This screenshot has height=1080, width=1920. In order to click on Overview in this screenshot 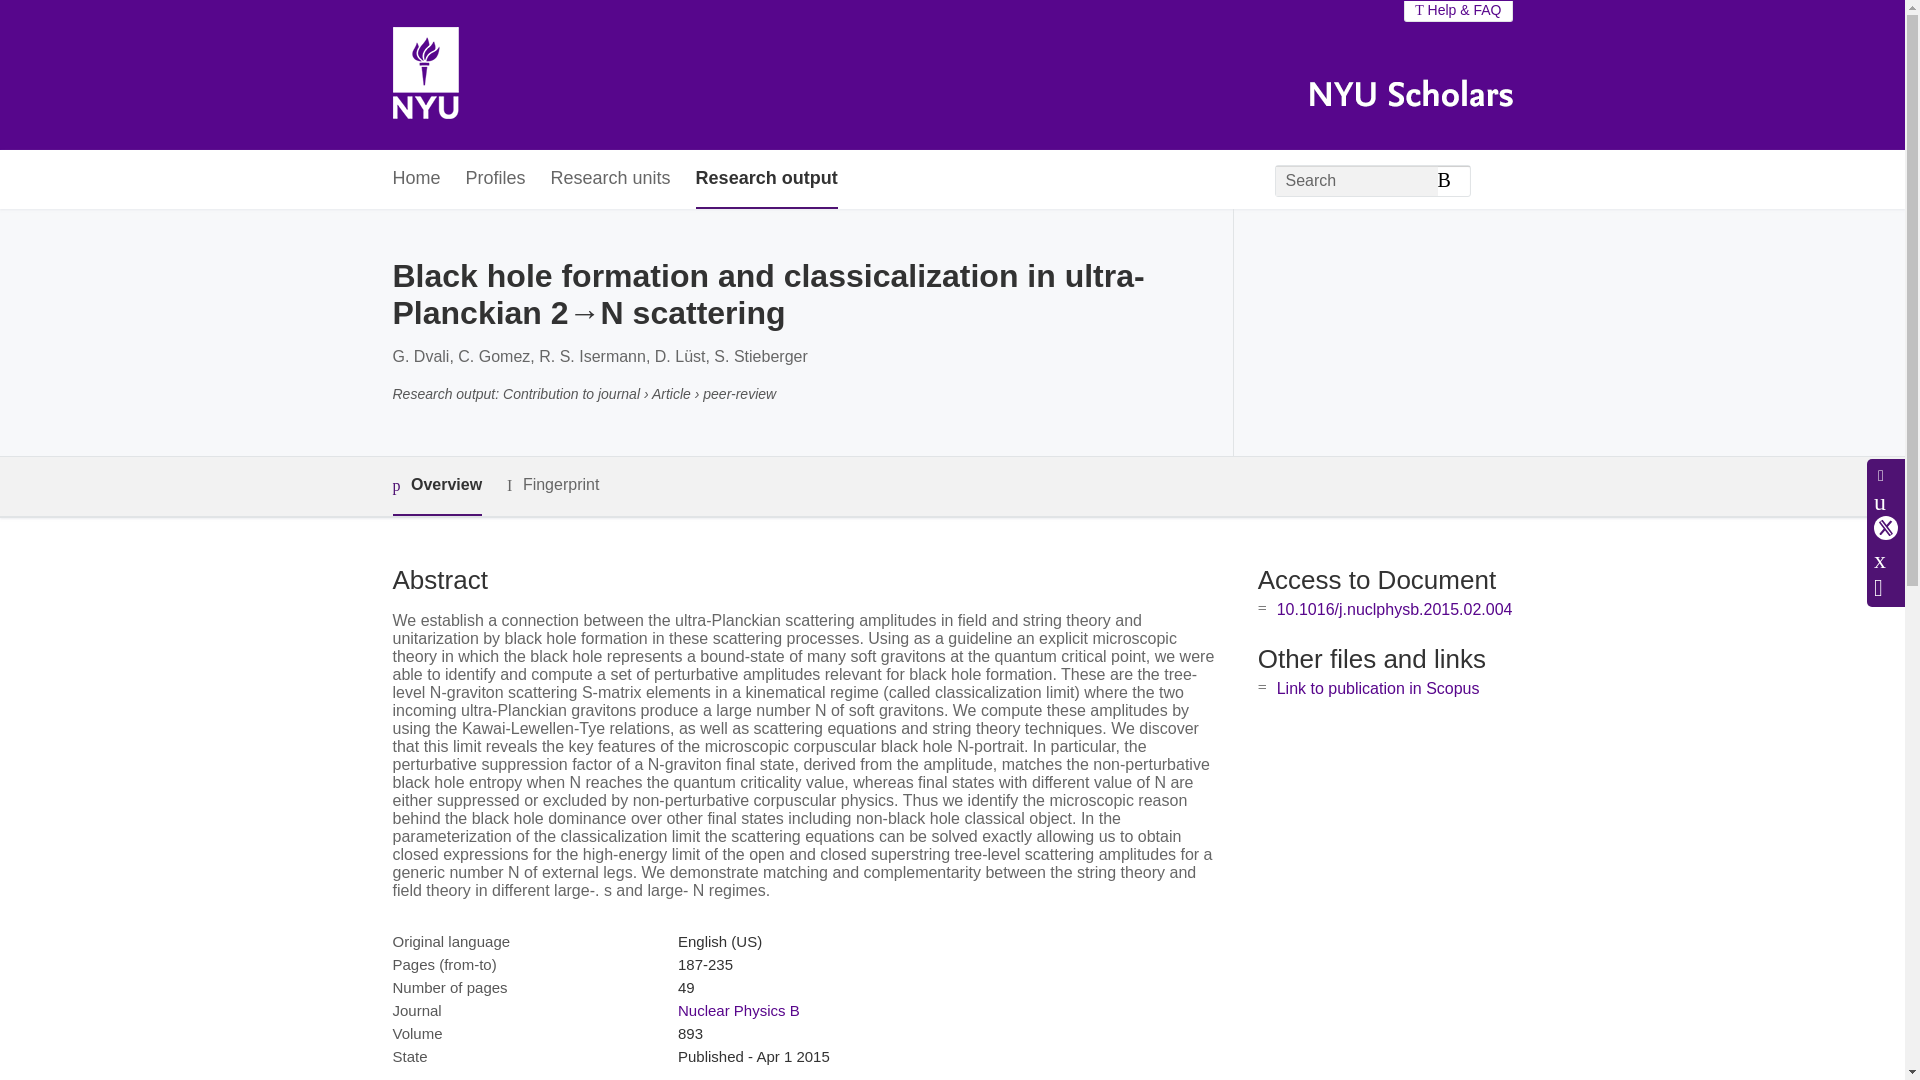, I will do `click(436, 486)`.